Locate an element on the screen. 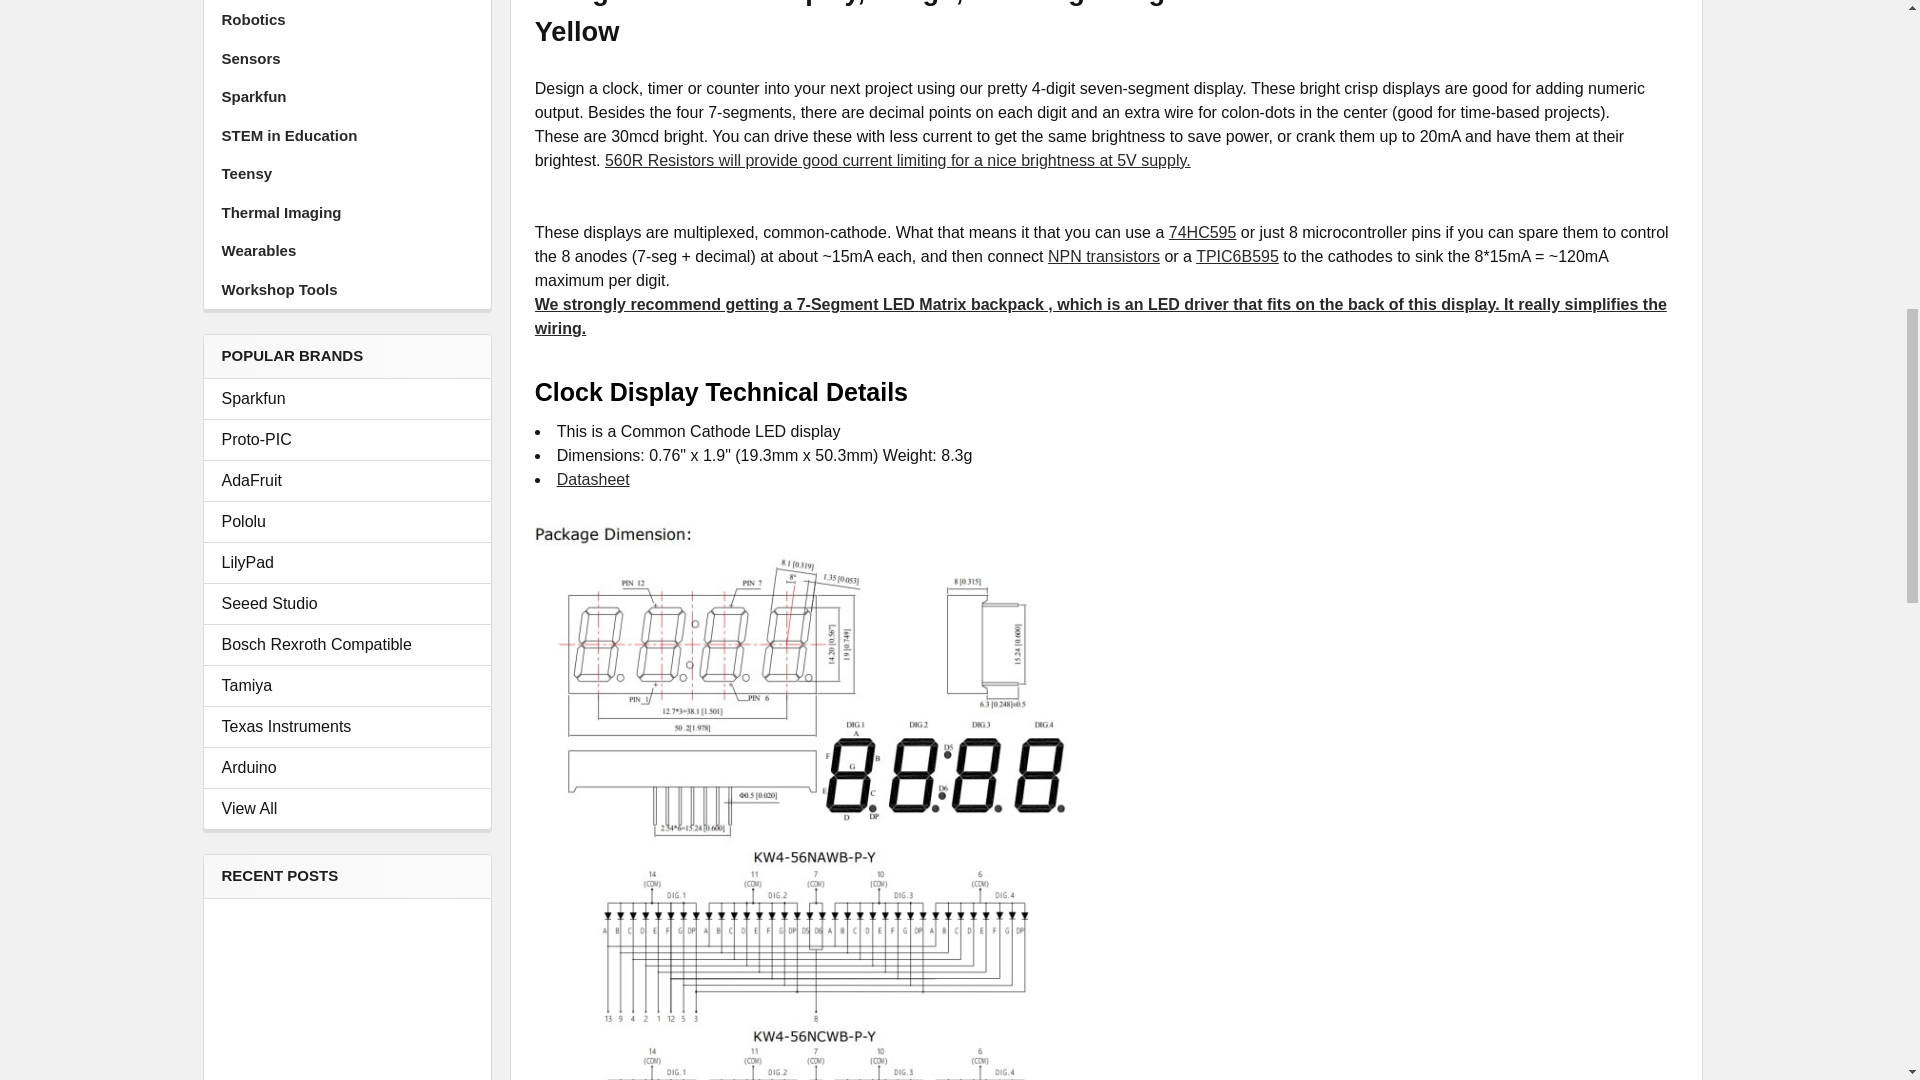 The height and width of the screenshot is (1080, 1920). Texas Instruments is located at coordinates (347, 726).